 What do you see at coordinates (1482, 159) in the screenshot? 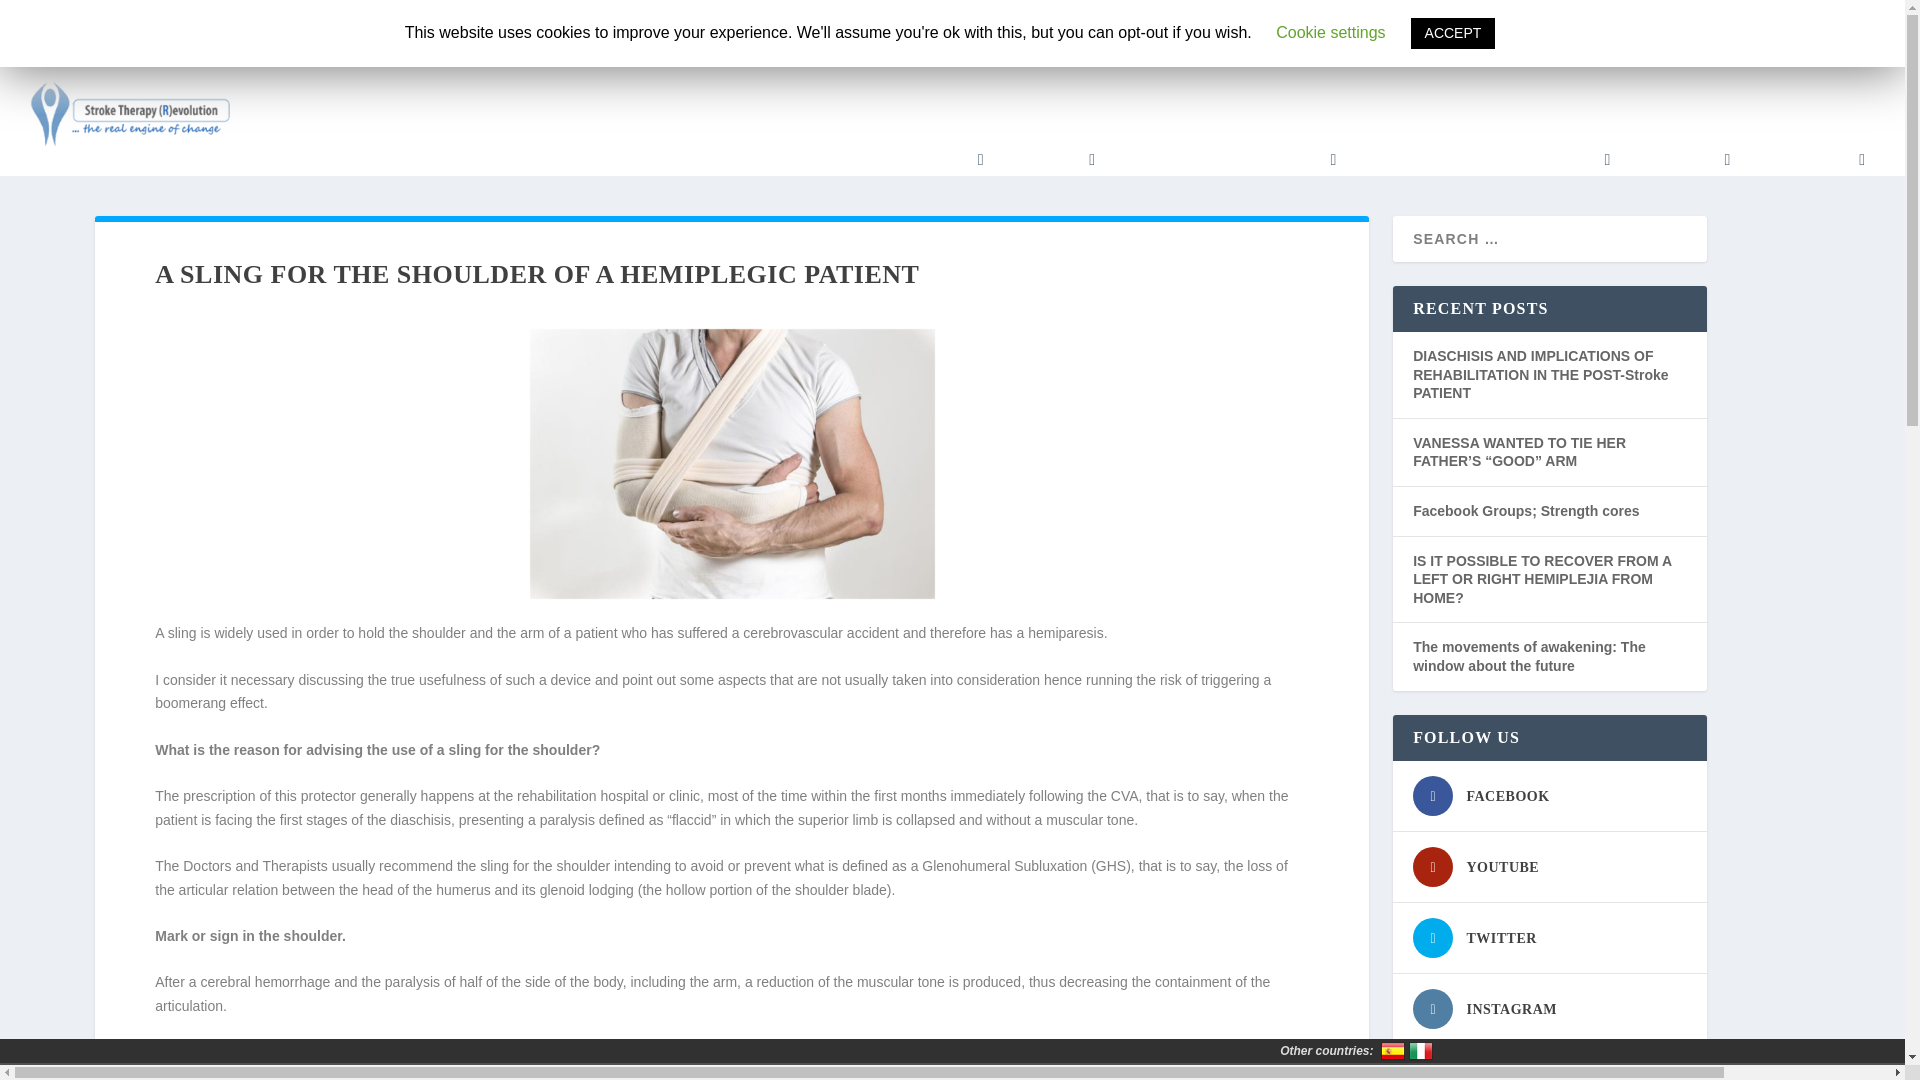
I see `UNDERSTANDING HEMIPLEGIA` at bounding box center [1482, 159].